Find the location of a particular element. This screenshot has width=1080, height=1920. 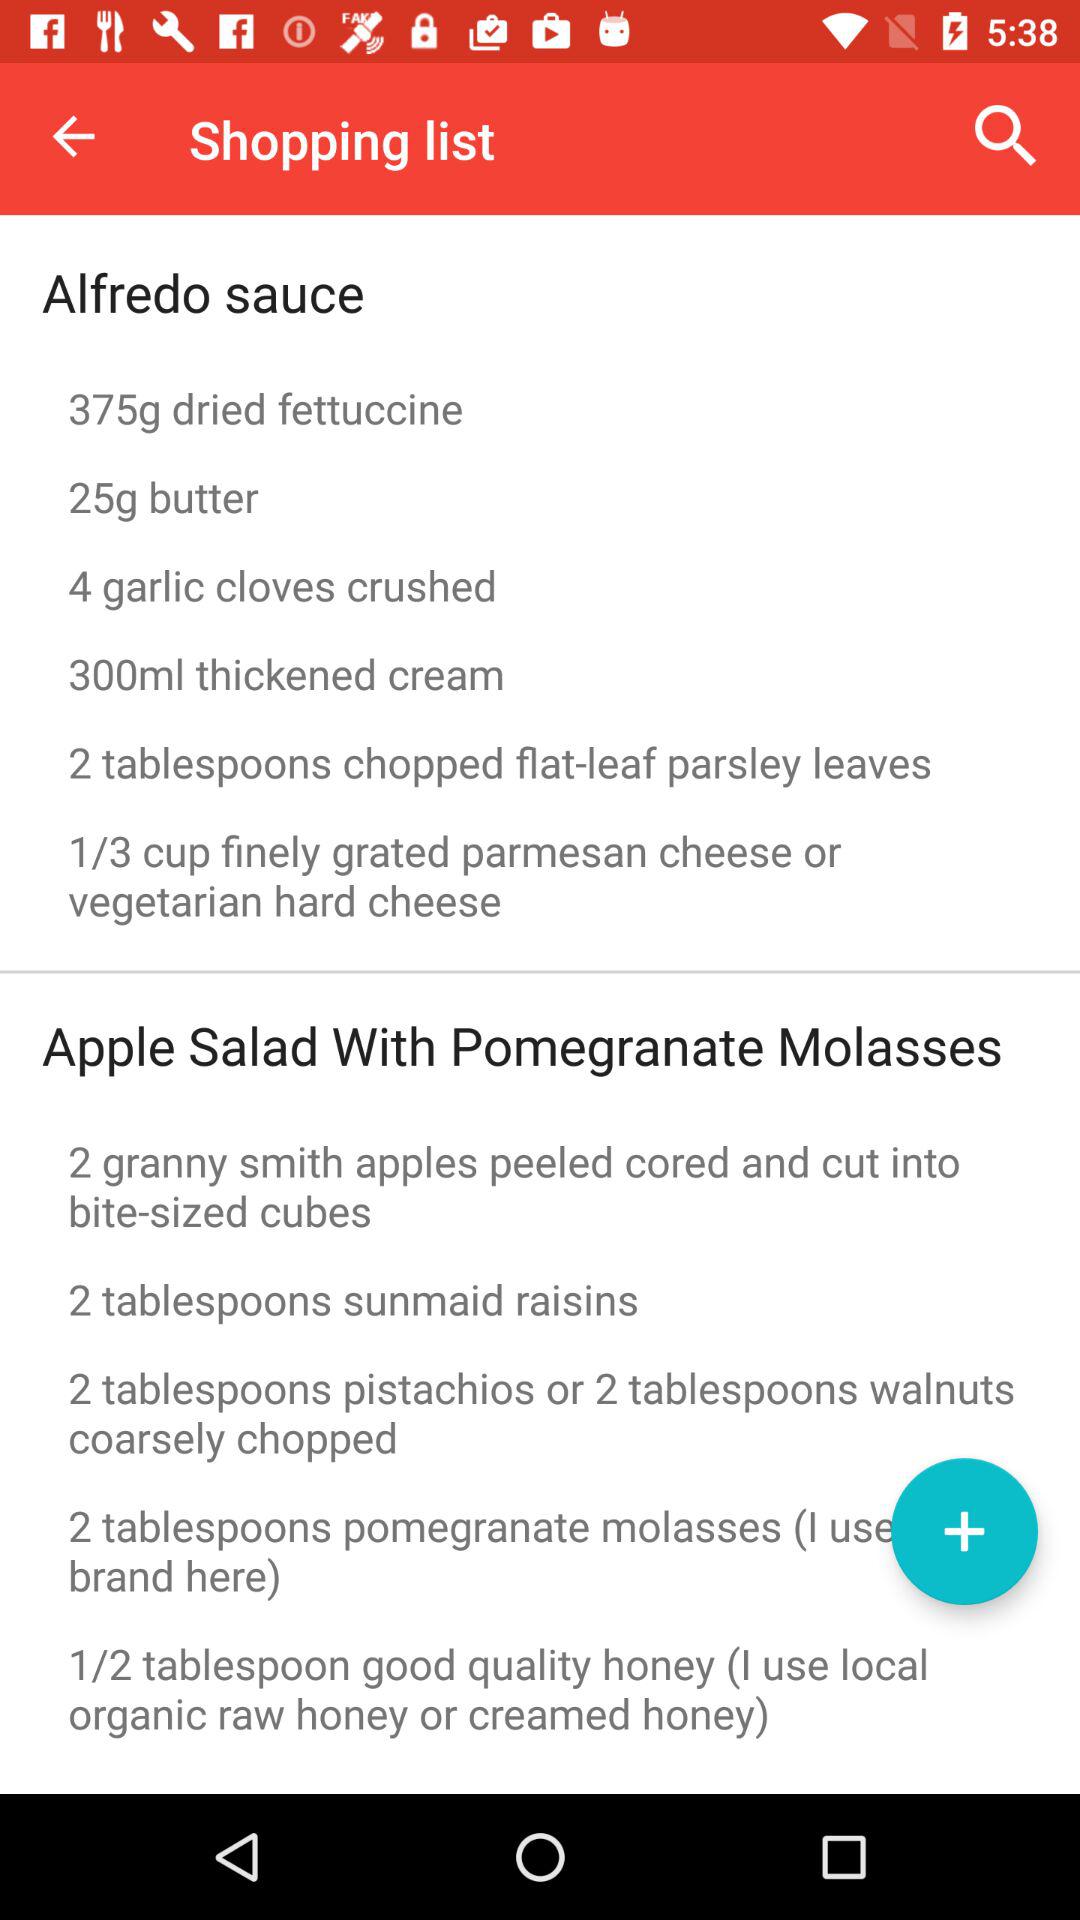

launch the icon above 1 2 tablespoon is located at coordinates (964, 1531).